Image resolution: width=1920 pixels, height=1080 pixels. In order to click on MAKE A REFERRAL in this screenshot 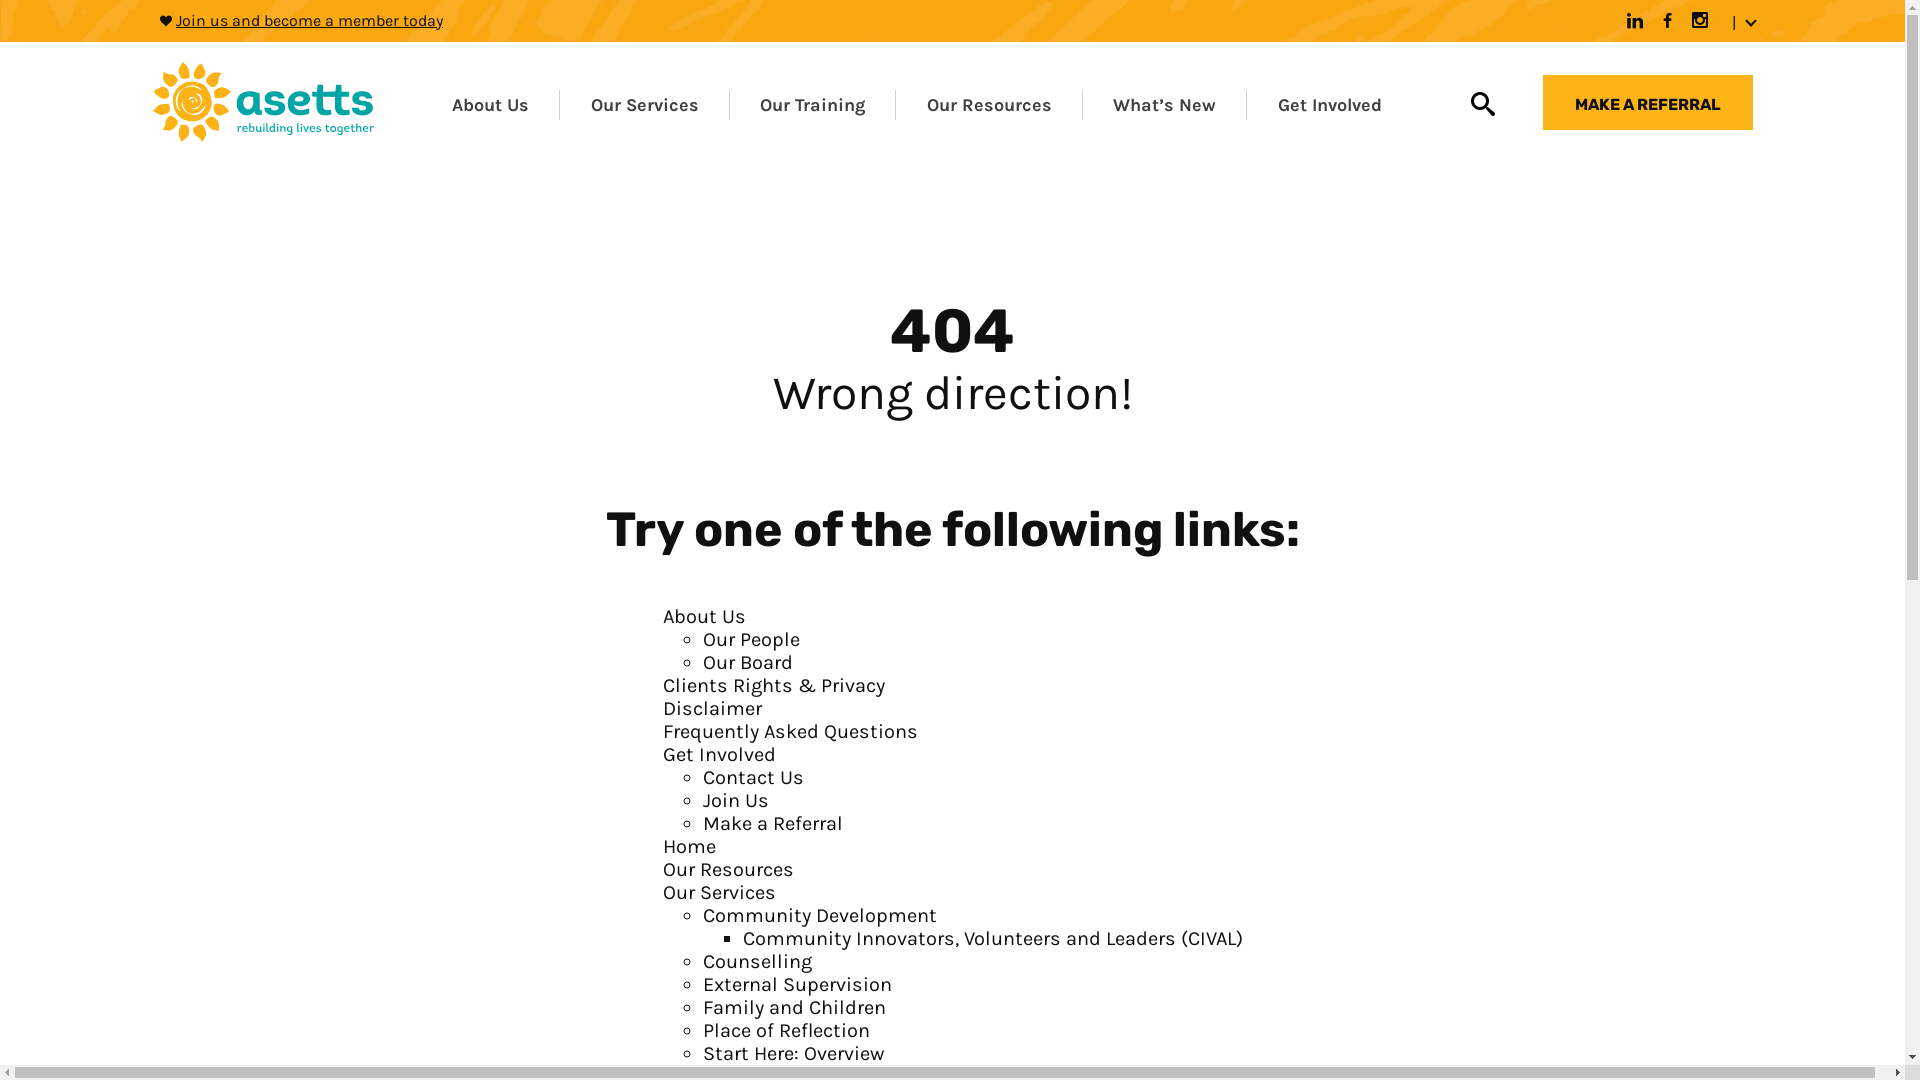, I will do `click(1647, 102)`.